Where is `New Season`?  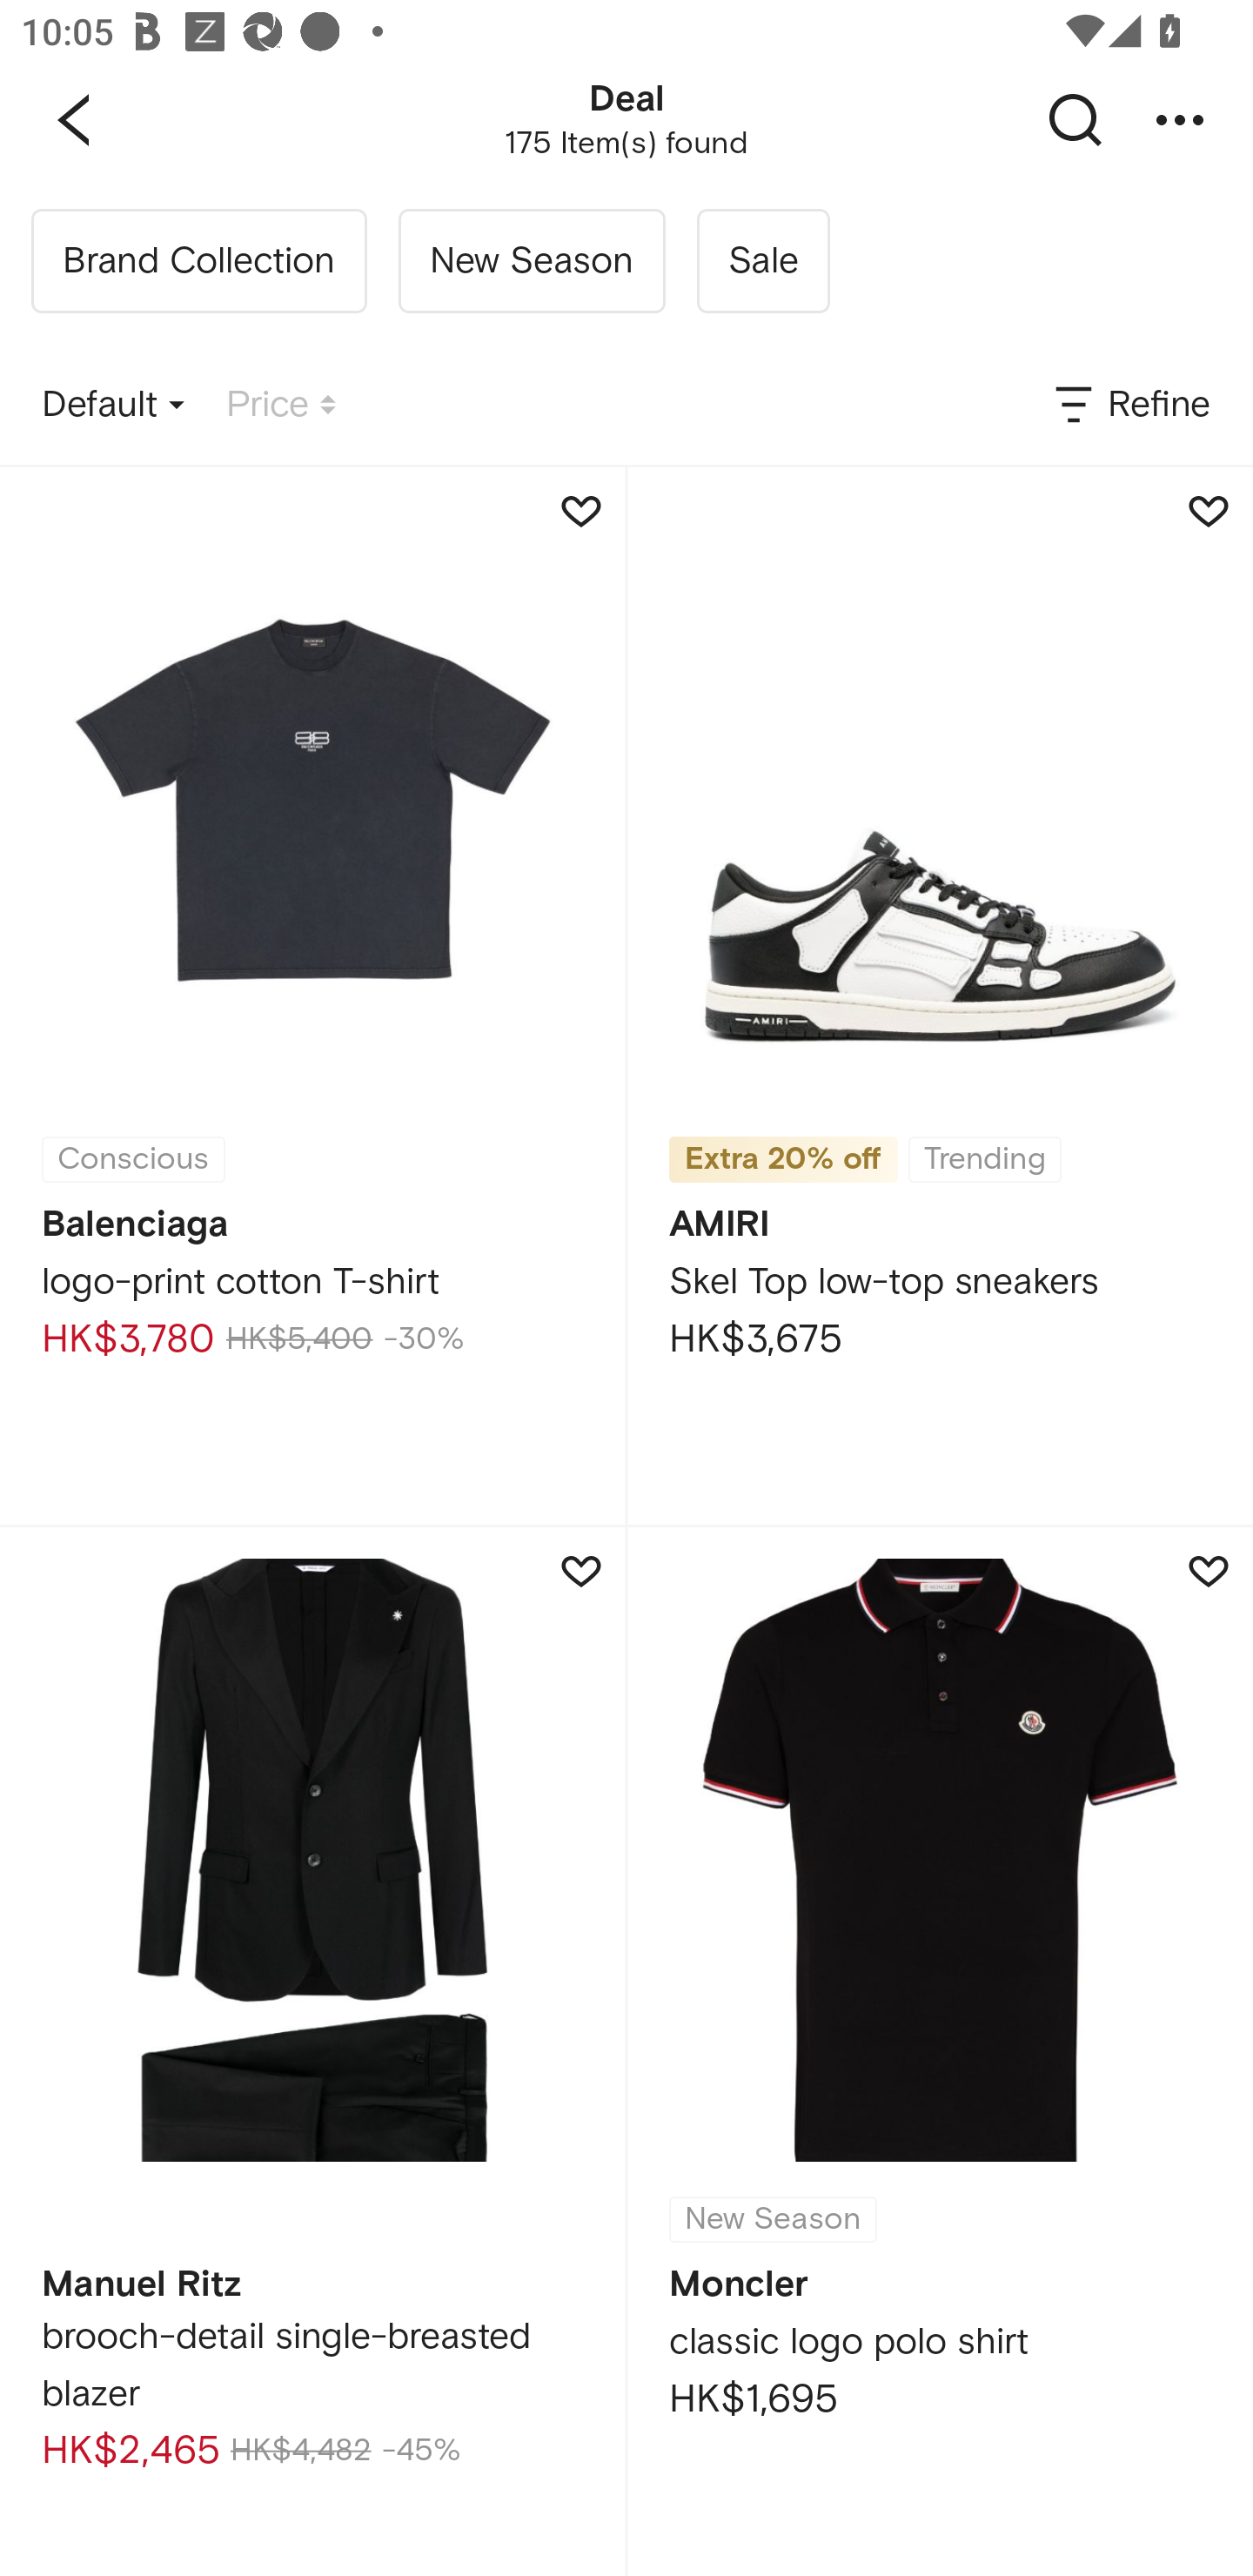
New Season is located at coordinates (531, 261).